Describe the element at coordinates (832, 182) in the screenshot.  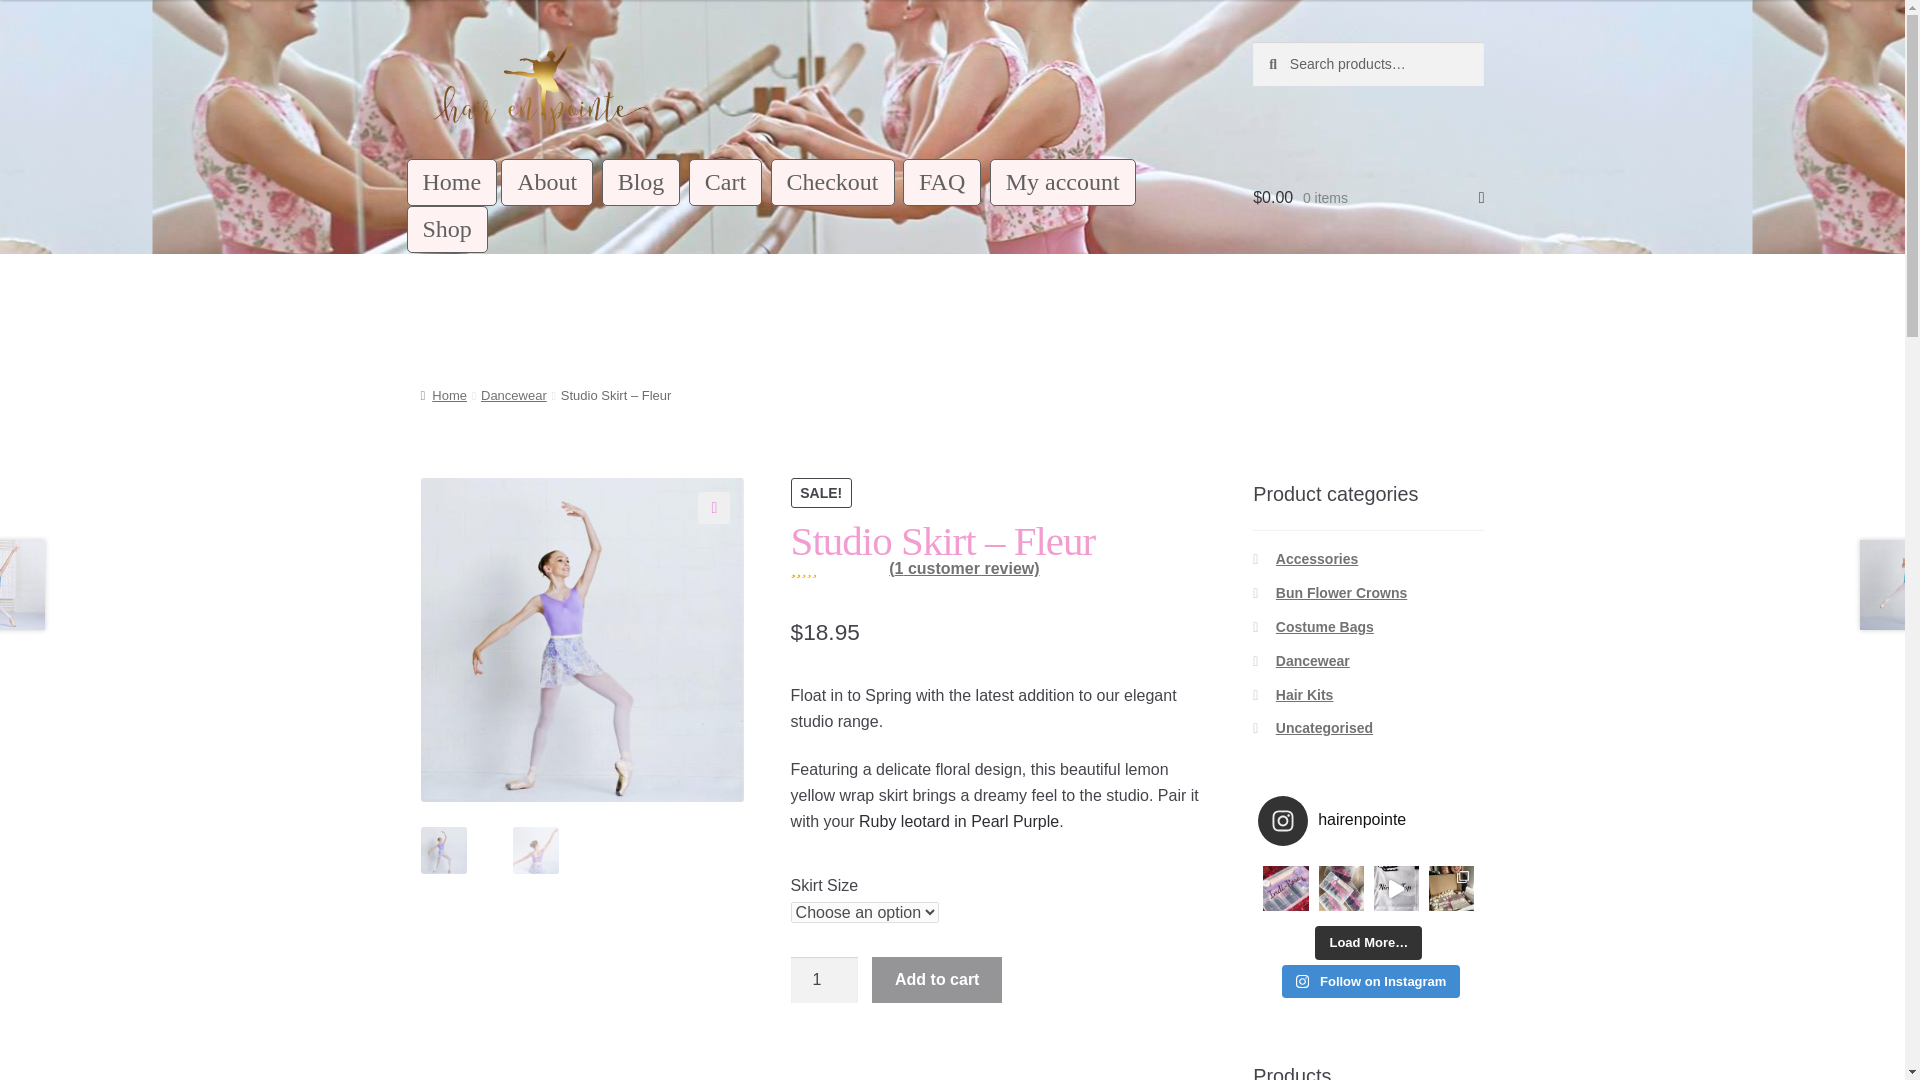
I see `Checkout` at that location.